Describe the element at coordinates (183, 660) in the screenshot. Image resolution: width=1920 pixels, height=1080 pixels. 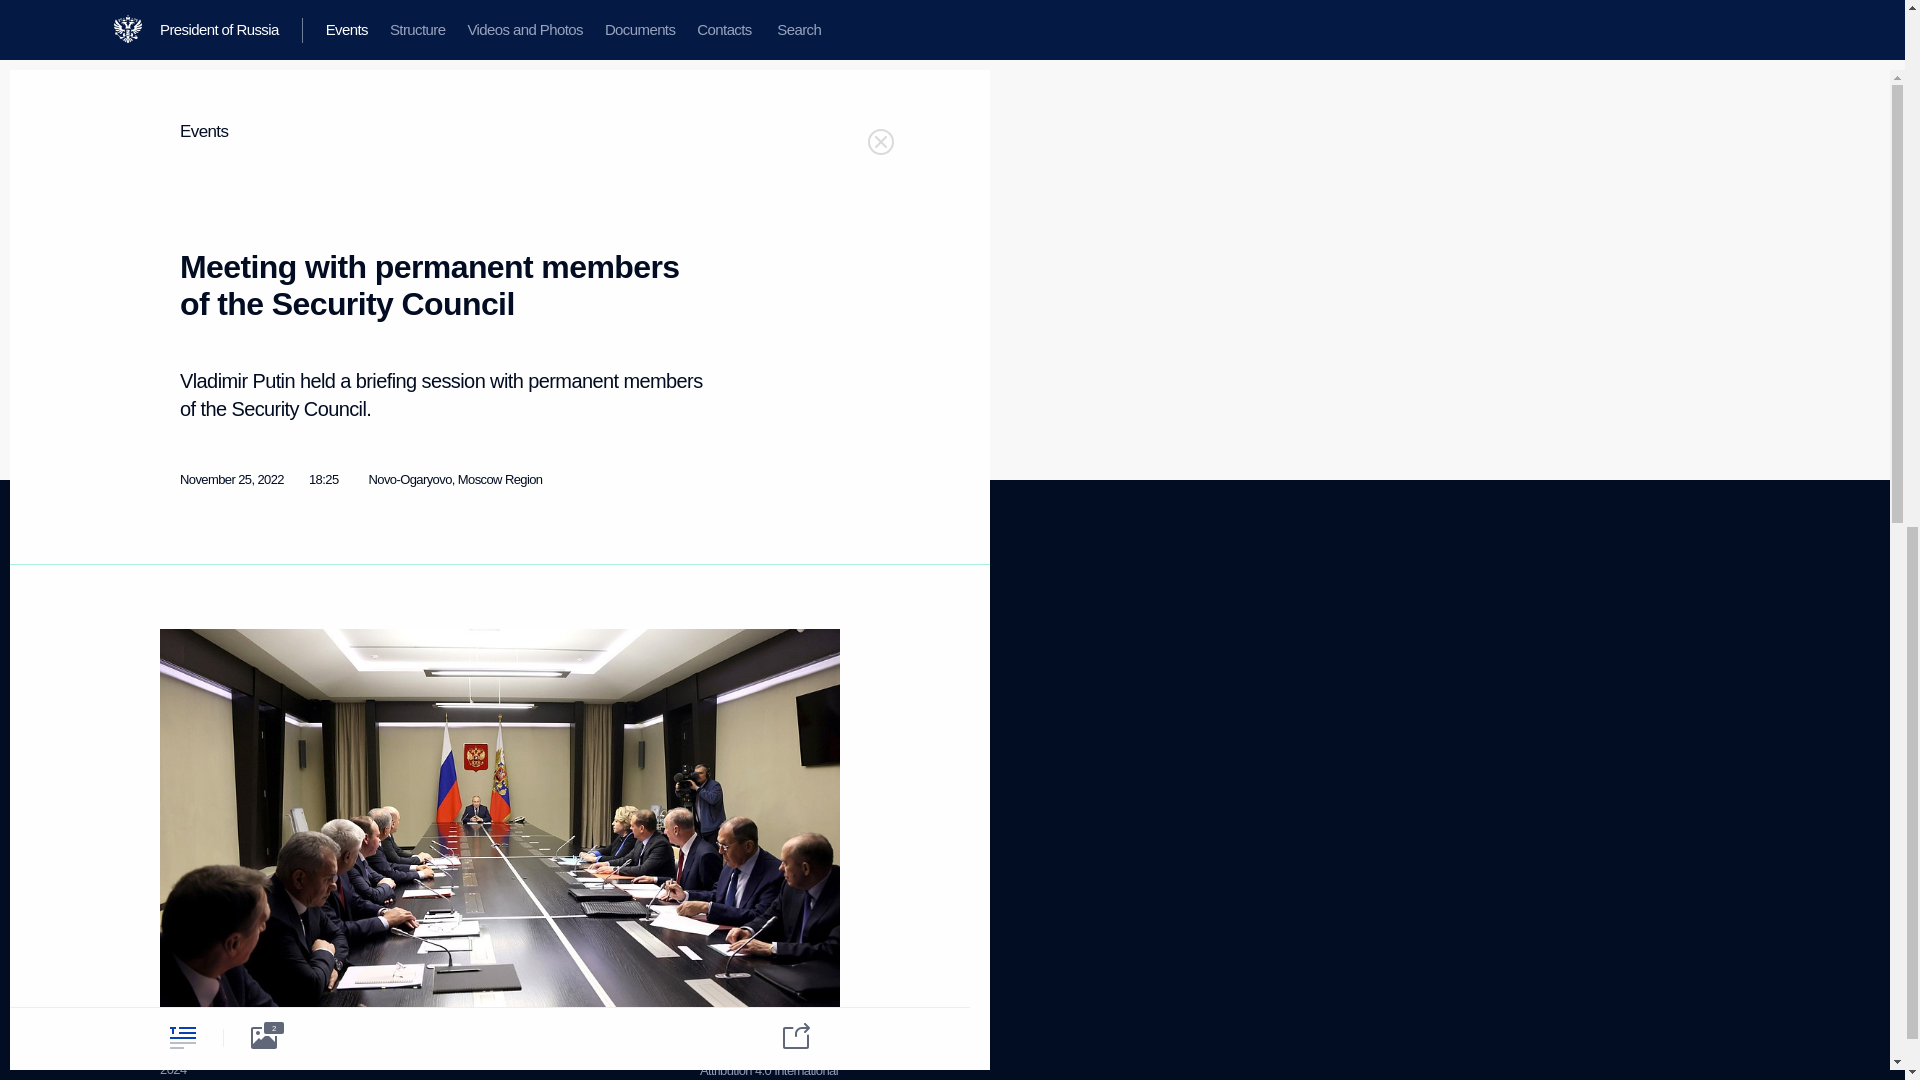
I see `Structure` at that location.